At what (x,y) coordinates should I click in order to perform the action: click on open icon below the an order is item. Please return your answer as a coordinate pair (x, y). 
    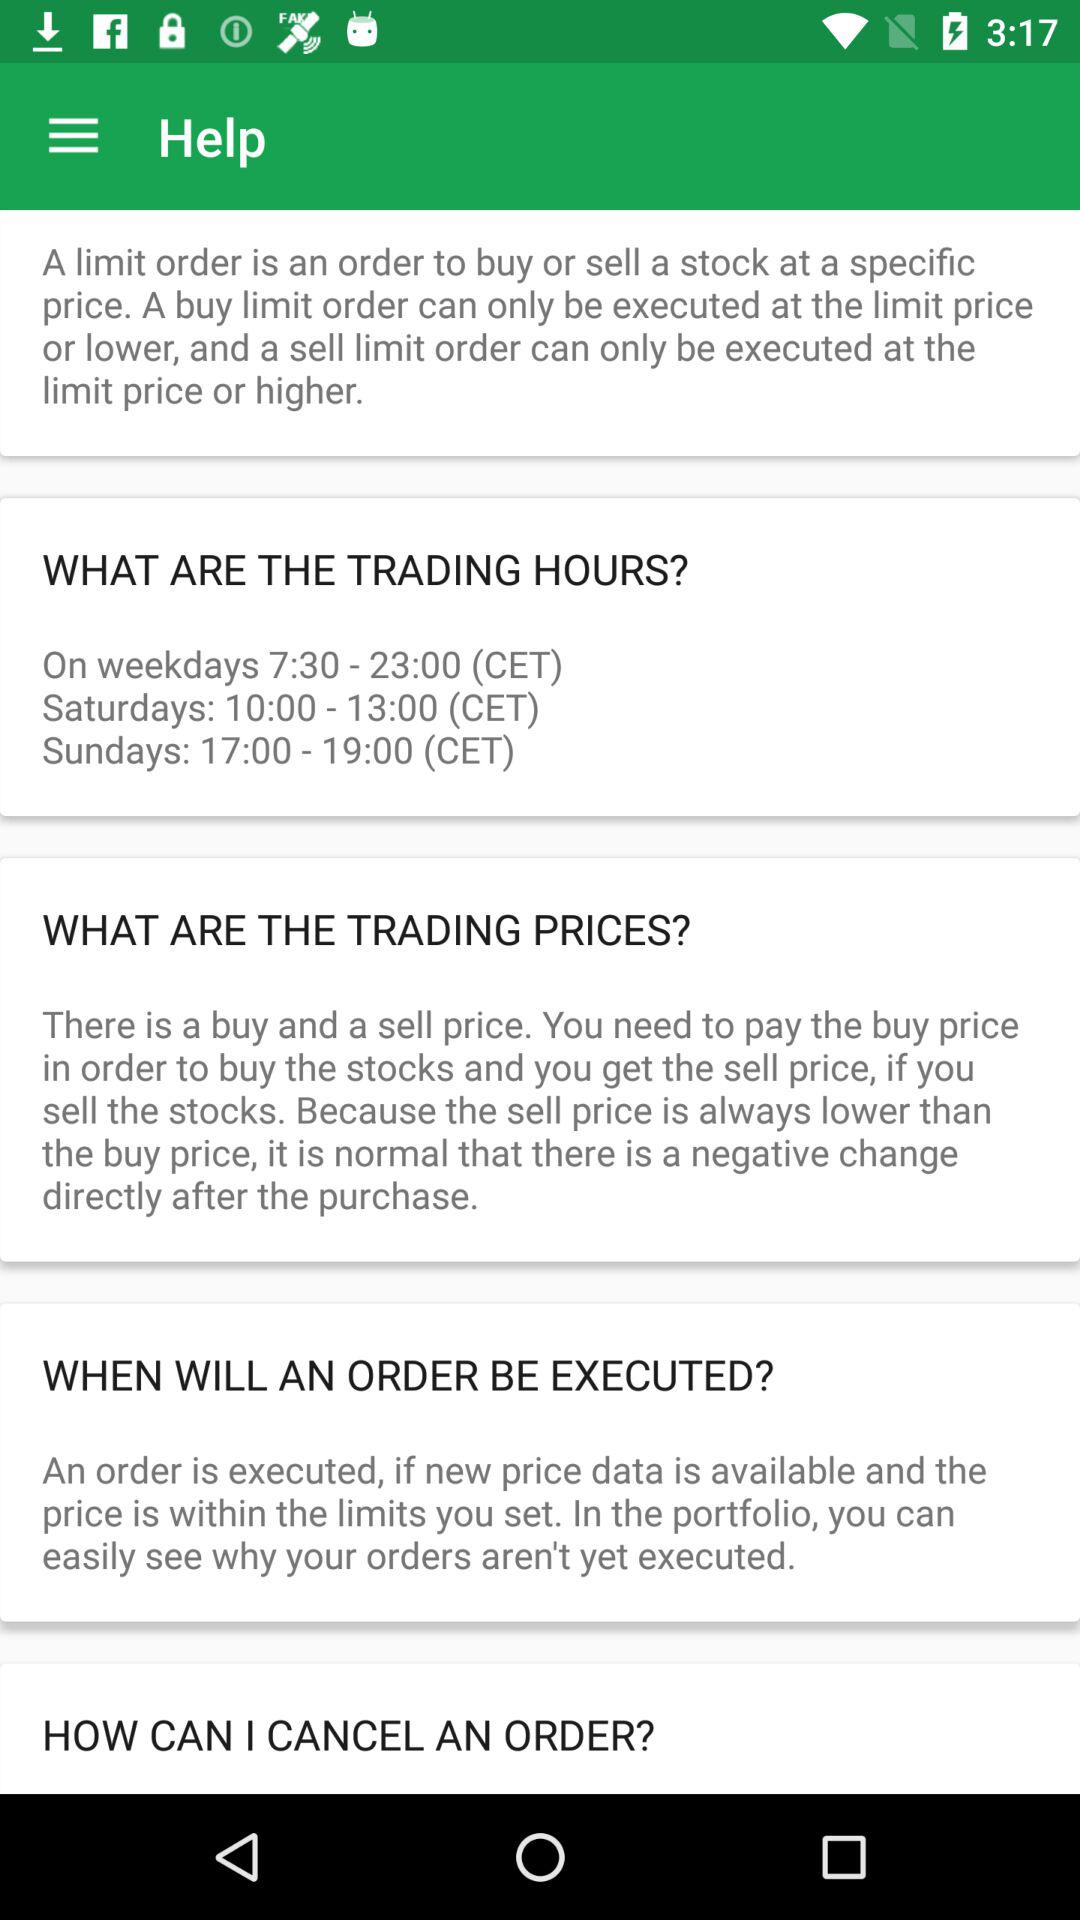
    Looking at the image, I should click on (540, 1734).